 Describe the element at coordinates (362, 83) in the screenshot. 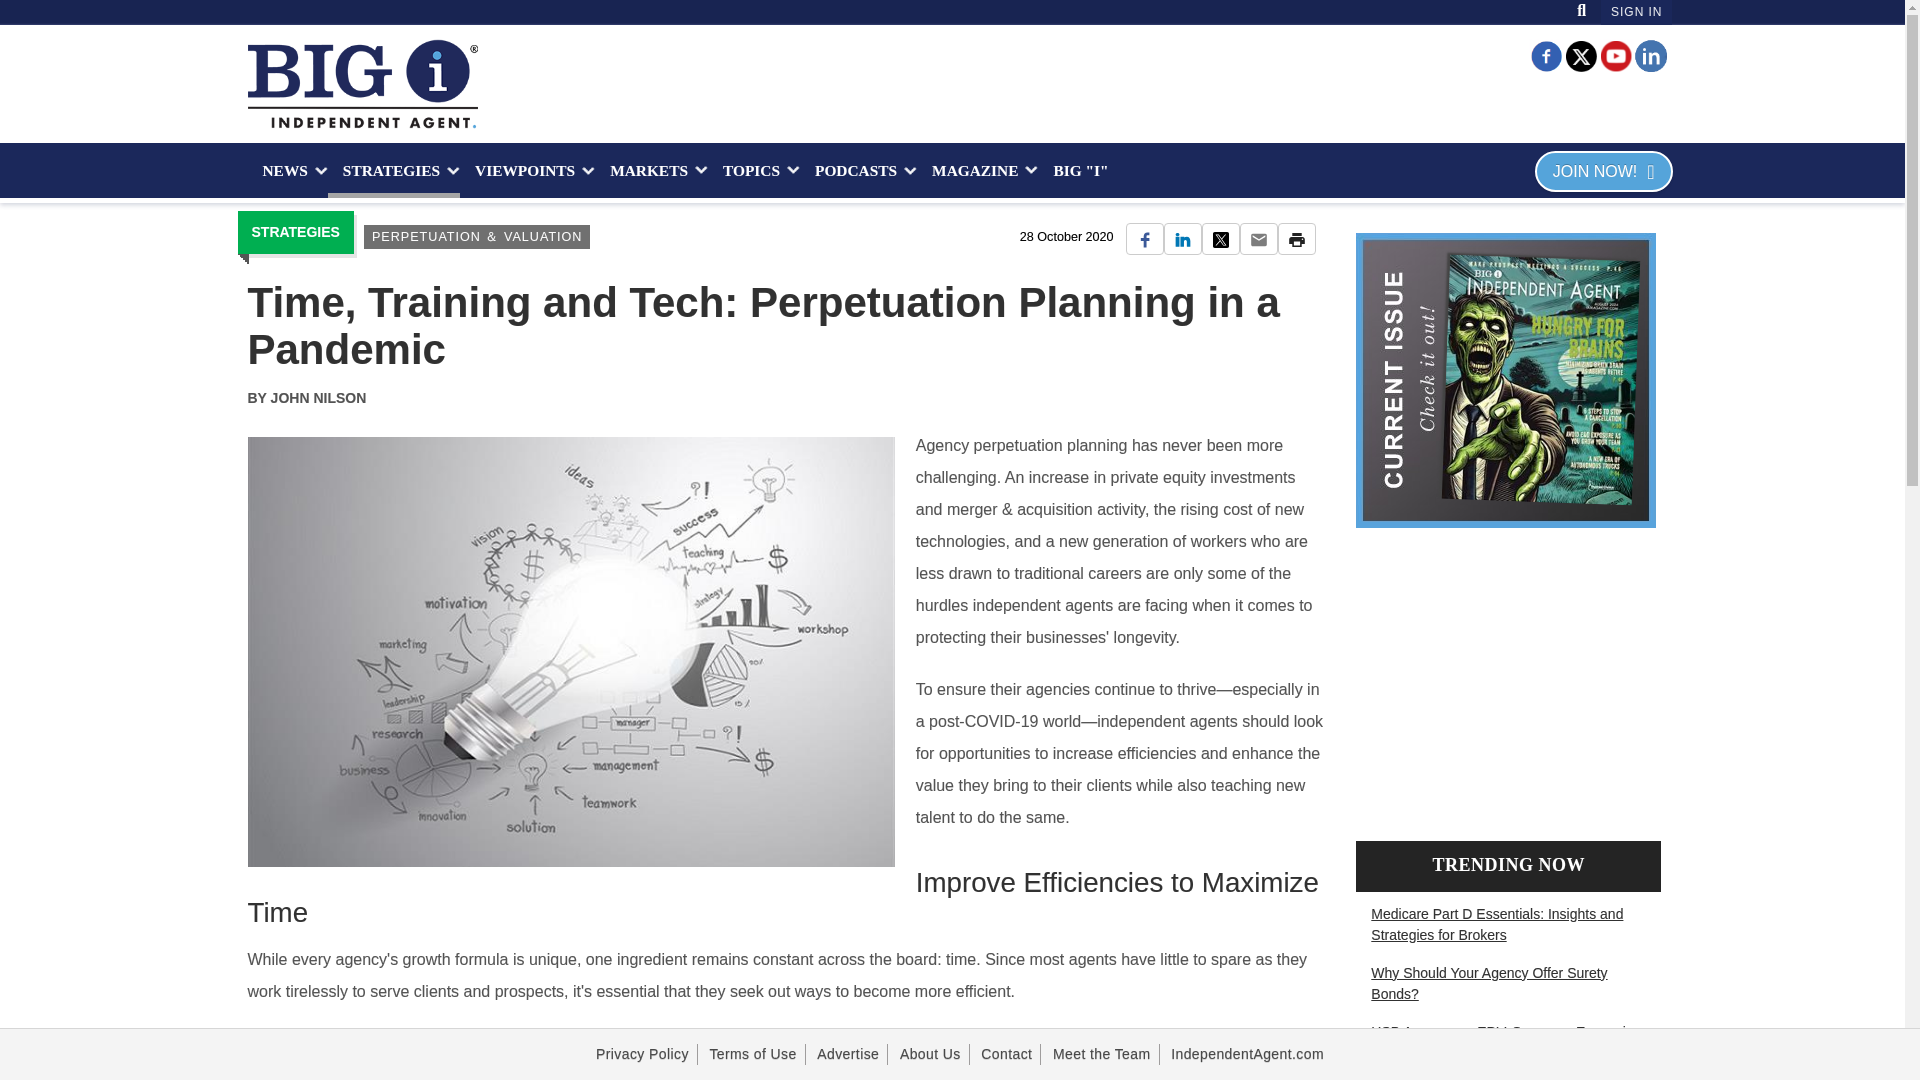

I see `Home` at that location.